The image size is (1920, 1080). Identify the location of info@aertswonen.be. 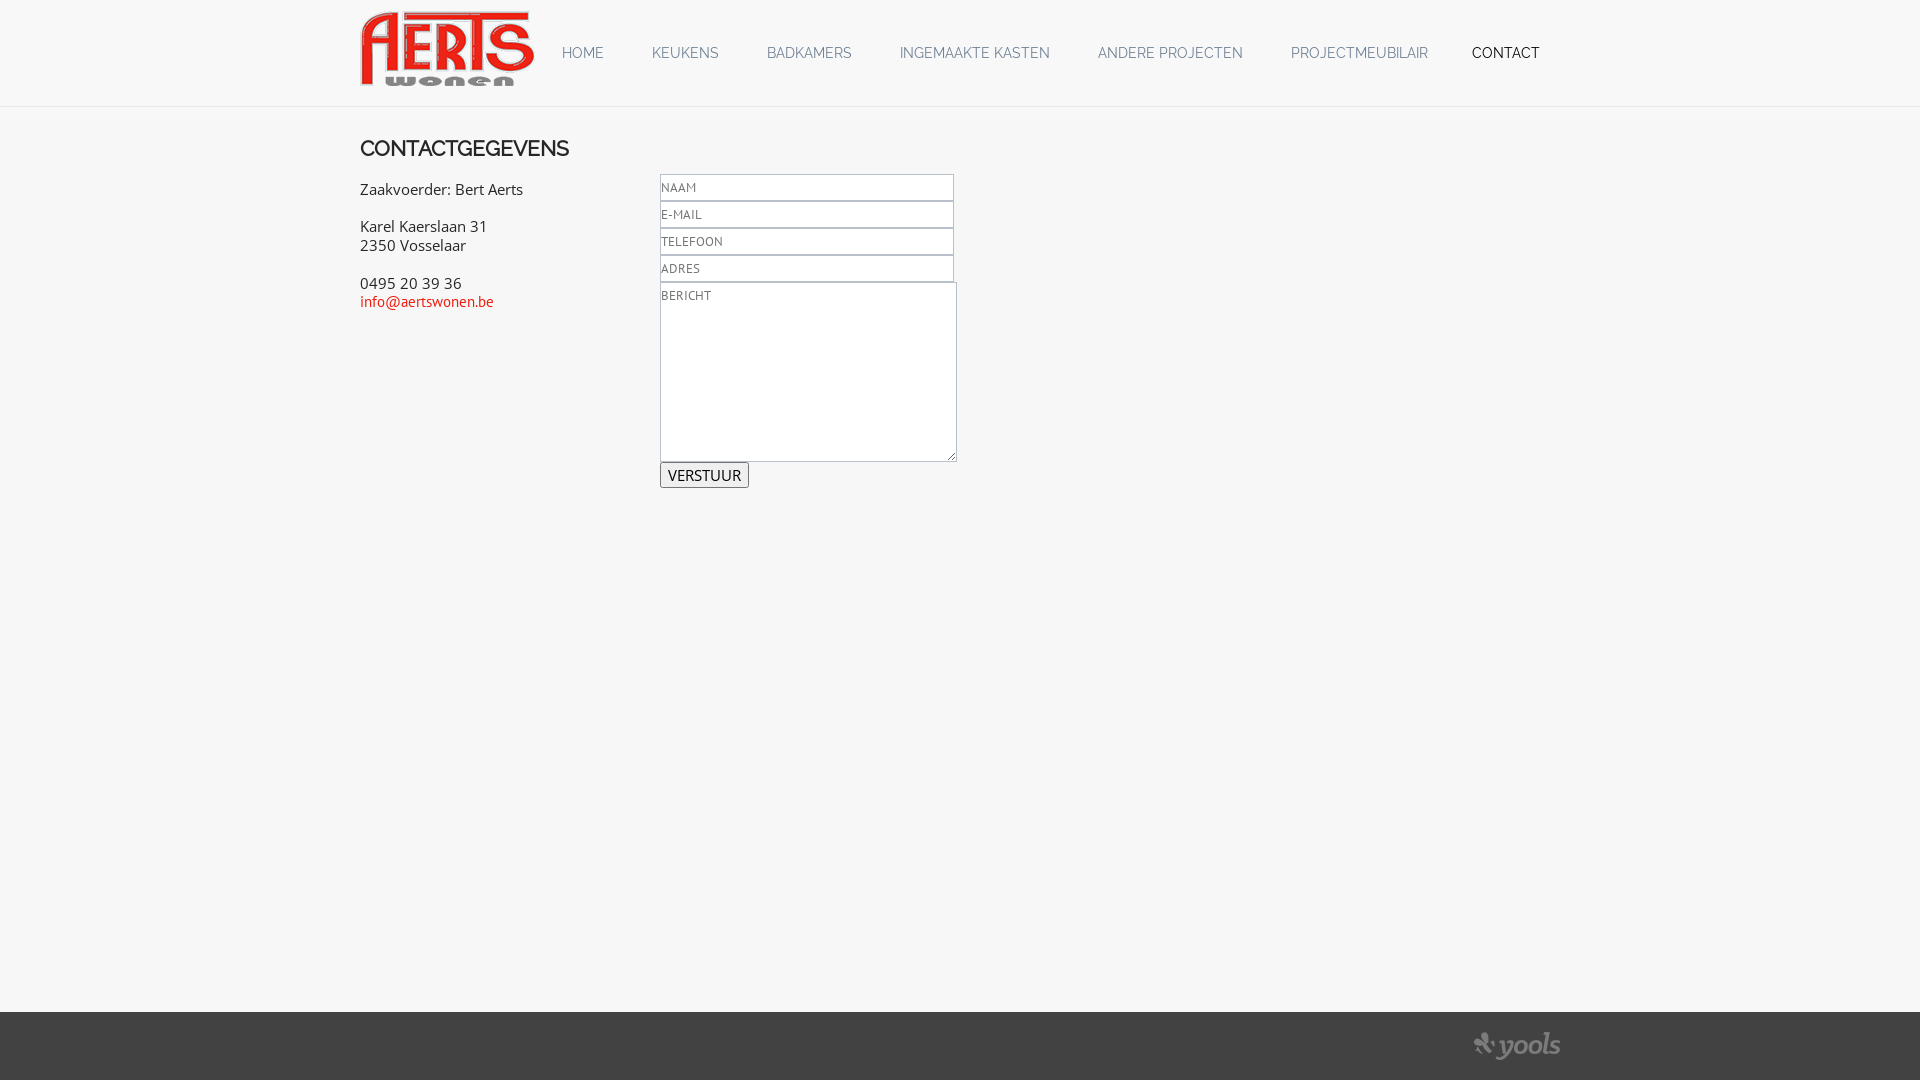
(426, 302).